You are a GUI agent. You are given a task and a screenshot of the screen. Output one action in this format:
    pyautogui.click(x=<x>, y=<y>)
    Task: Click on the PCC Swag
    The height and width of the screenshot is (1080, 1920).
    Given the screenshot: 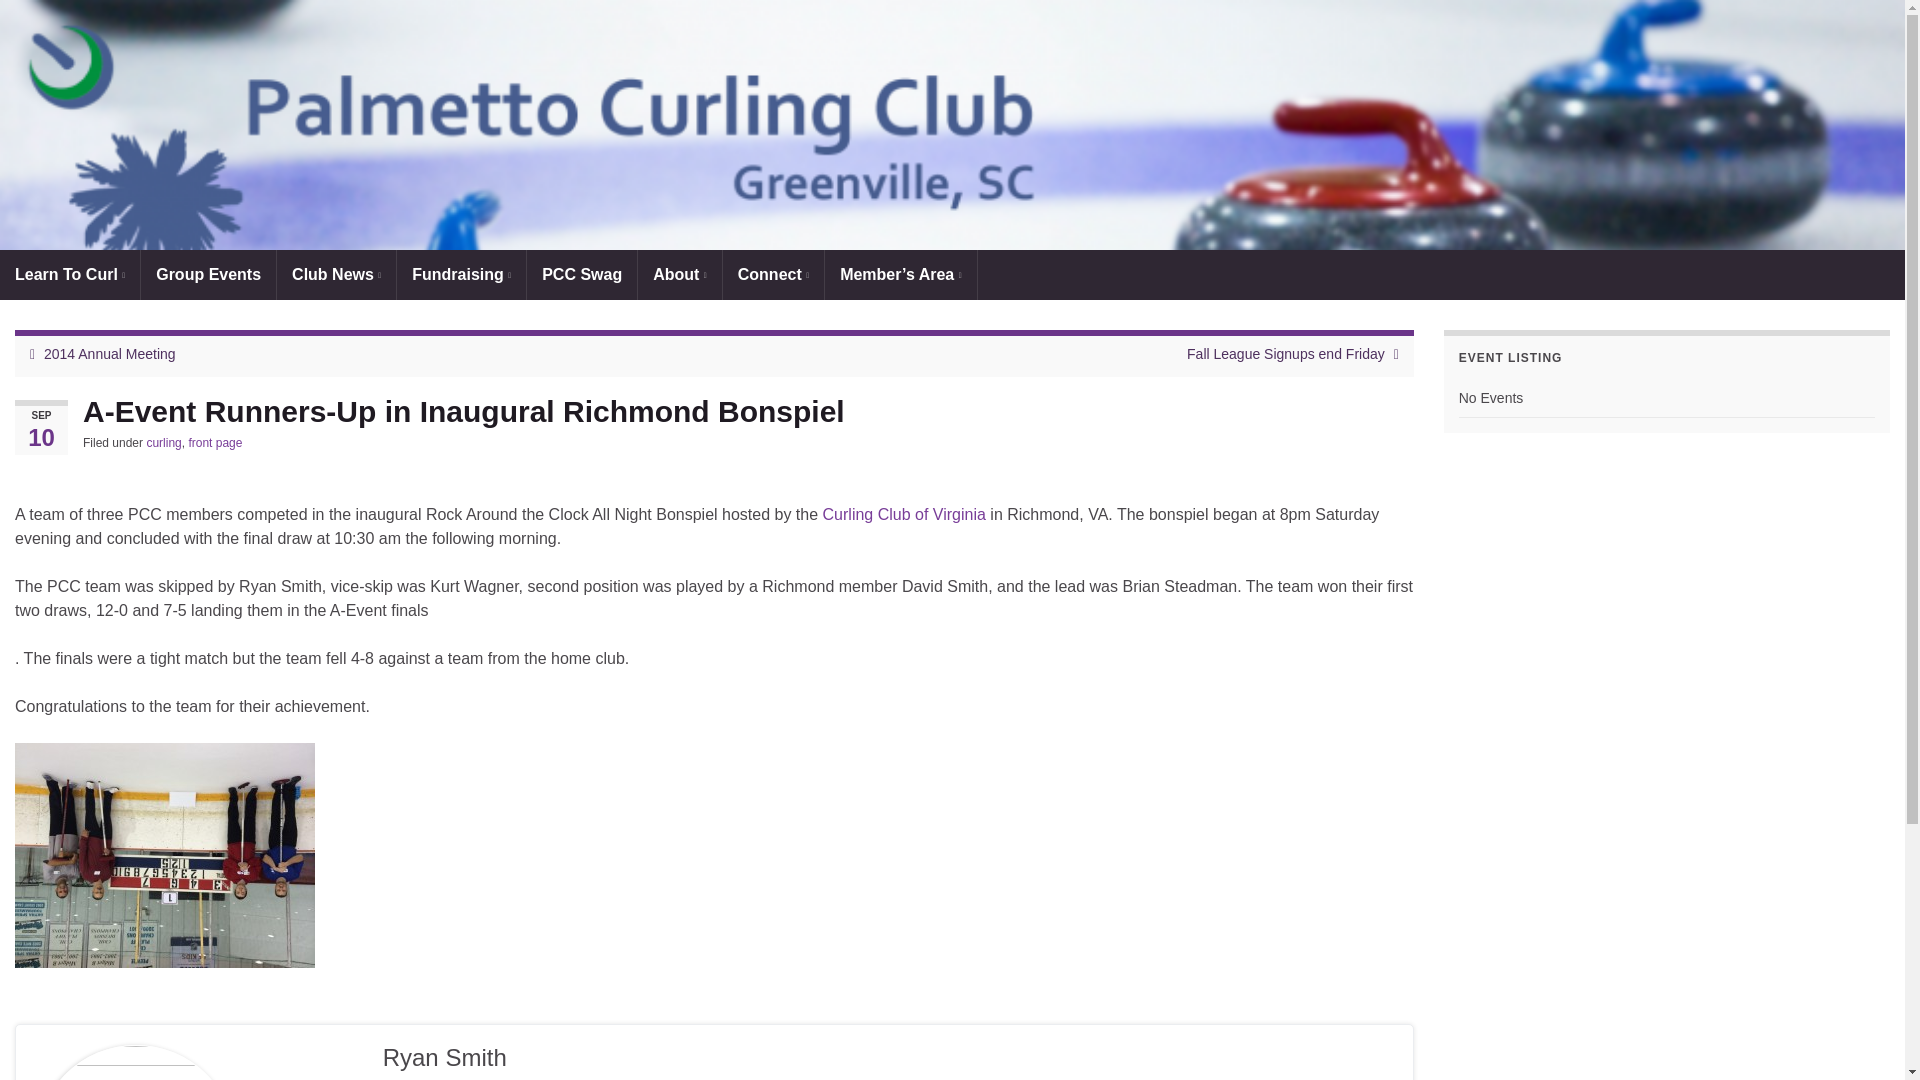 What is the action you would take?
    pyautogui.click(x=582, y=274)
    